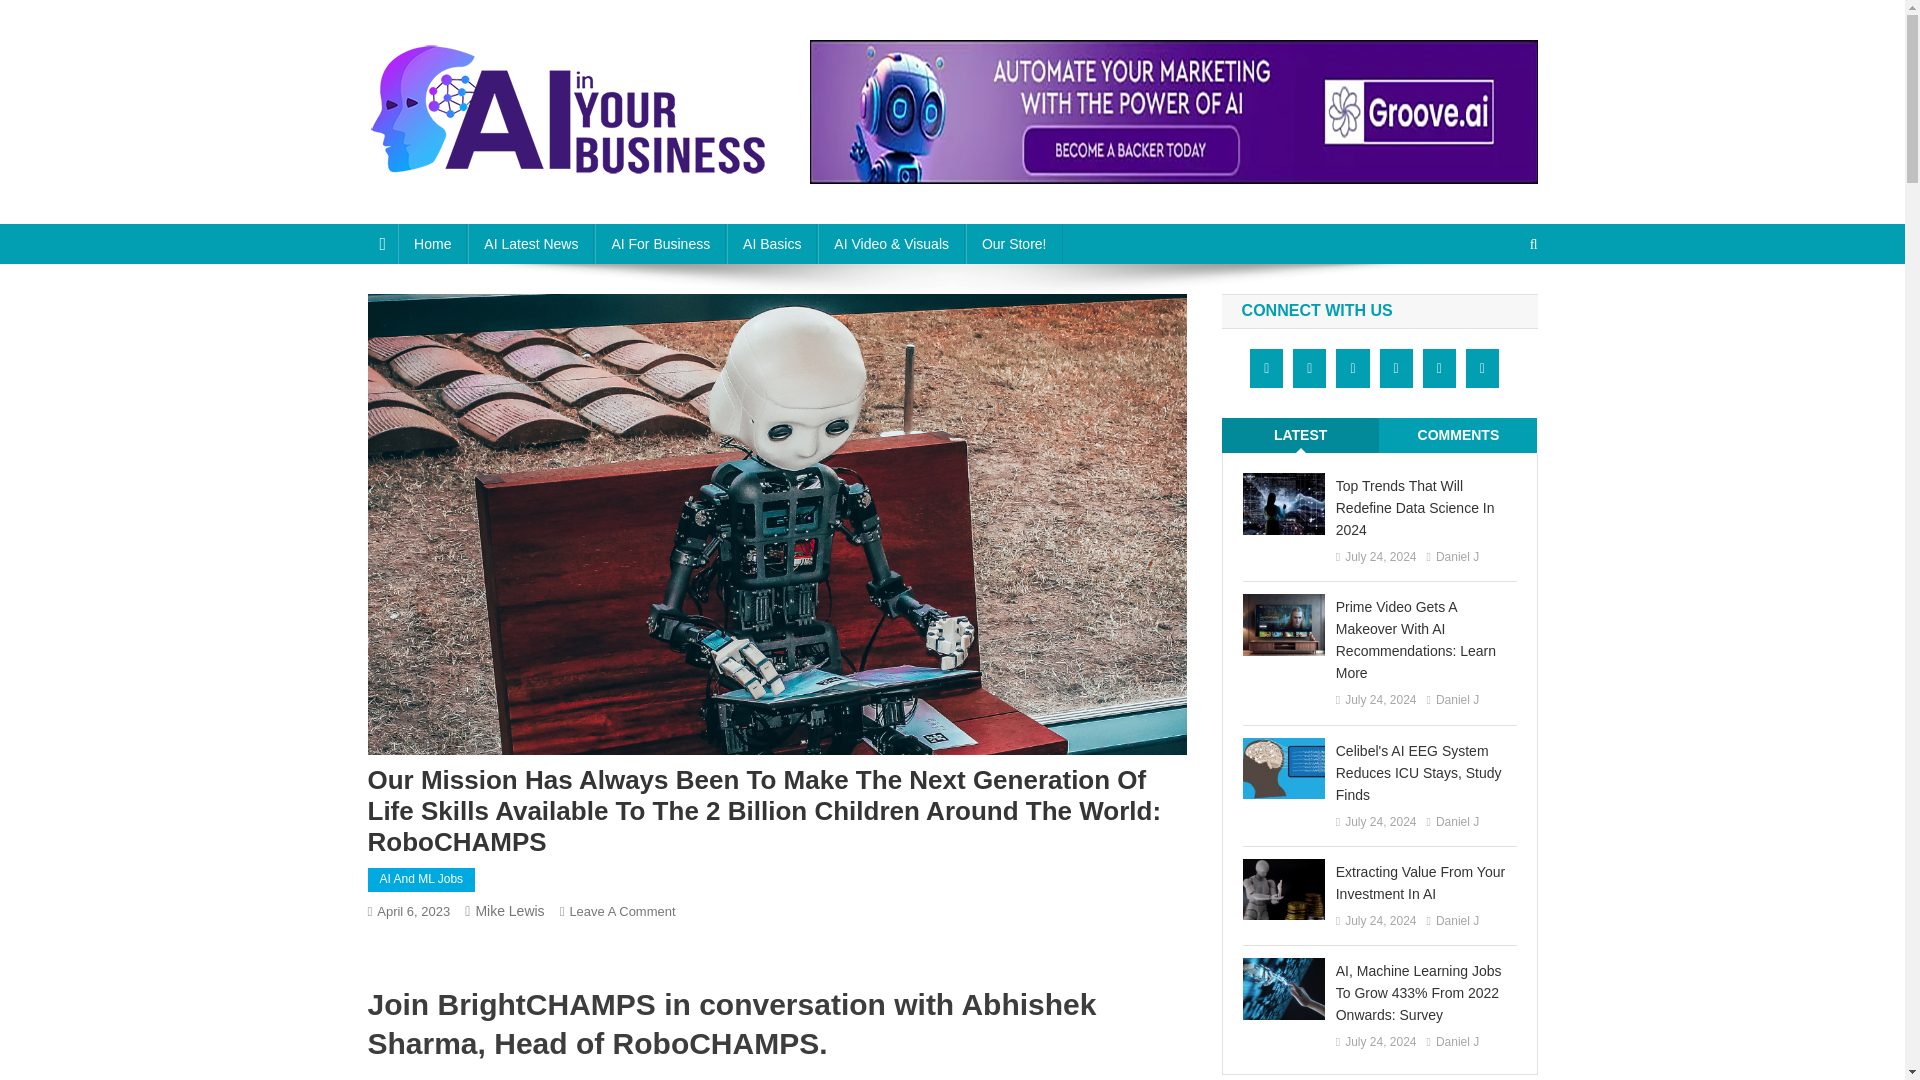 The image size is (1920, 1080). What do you see at coordinates (1014, 243) in the screenshot?
I see `Our Store!` at bounding box center [1014, 243].